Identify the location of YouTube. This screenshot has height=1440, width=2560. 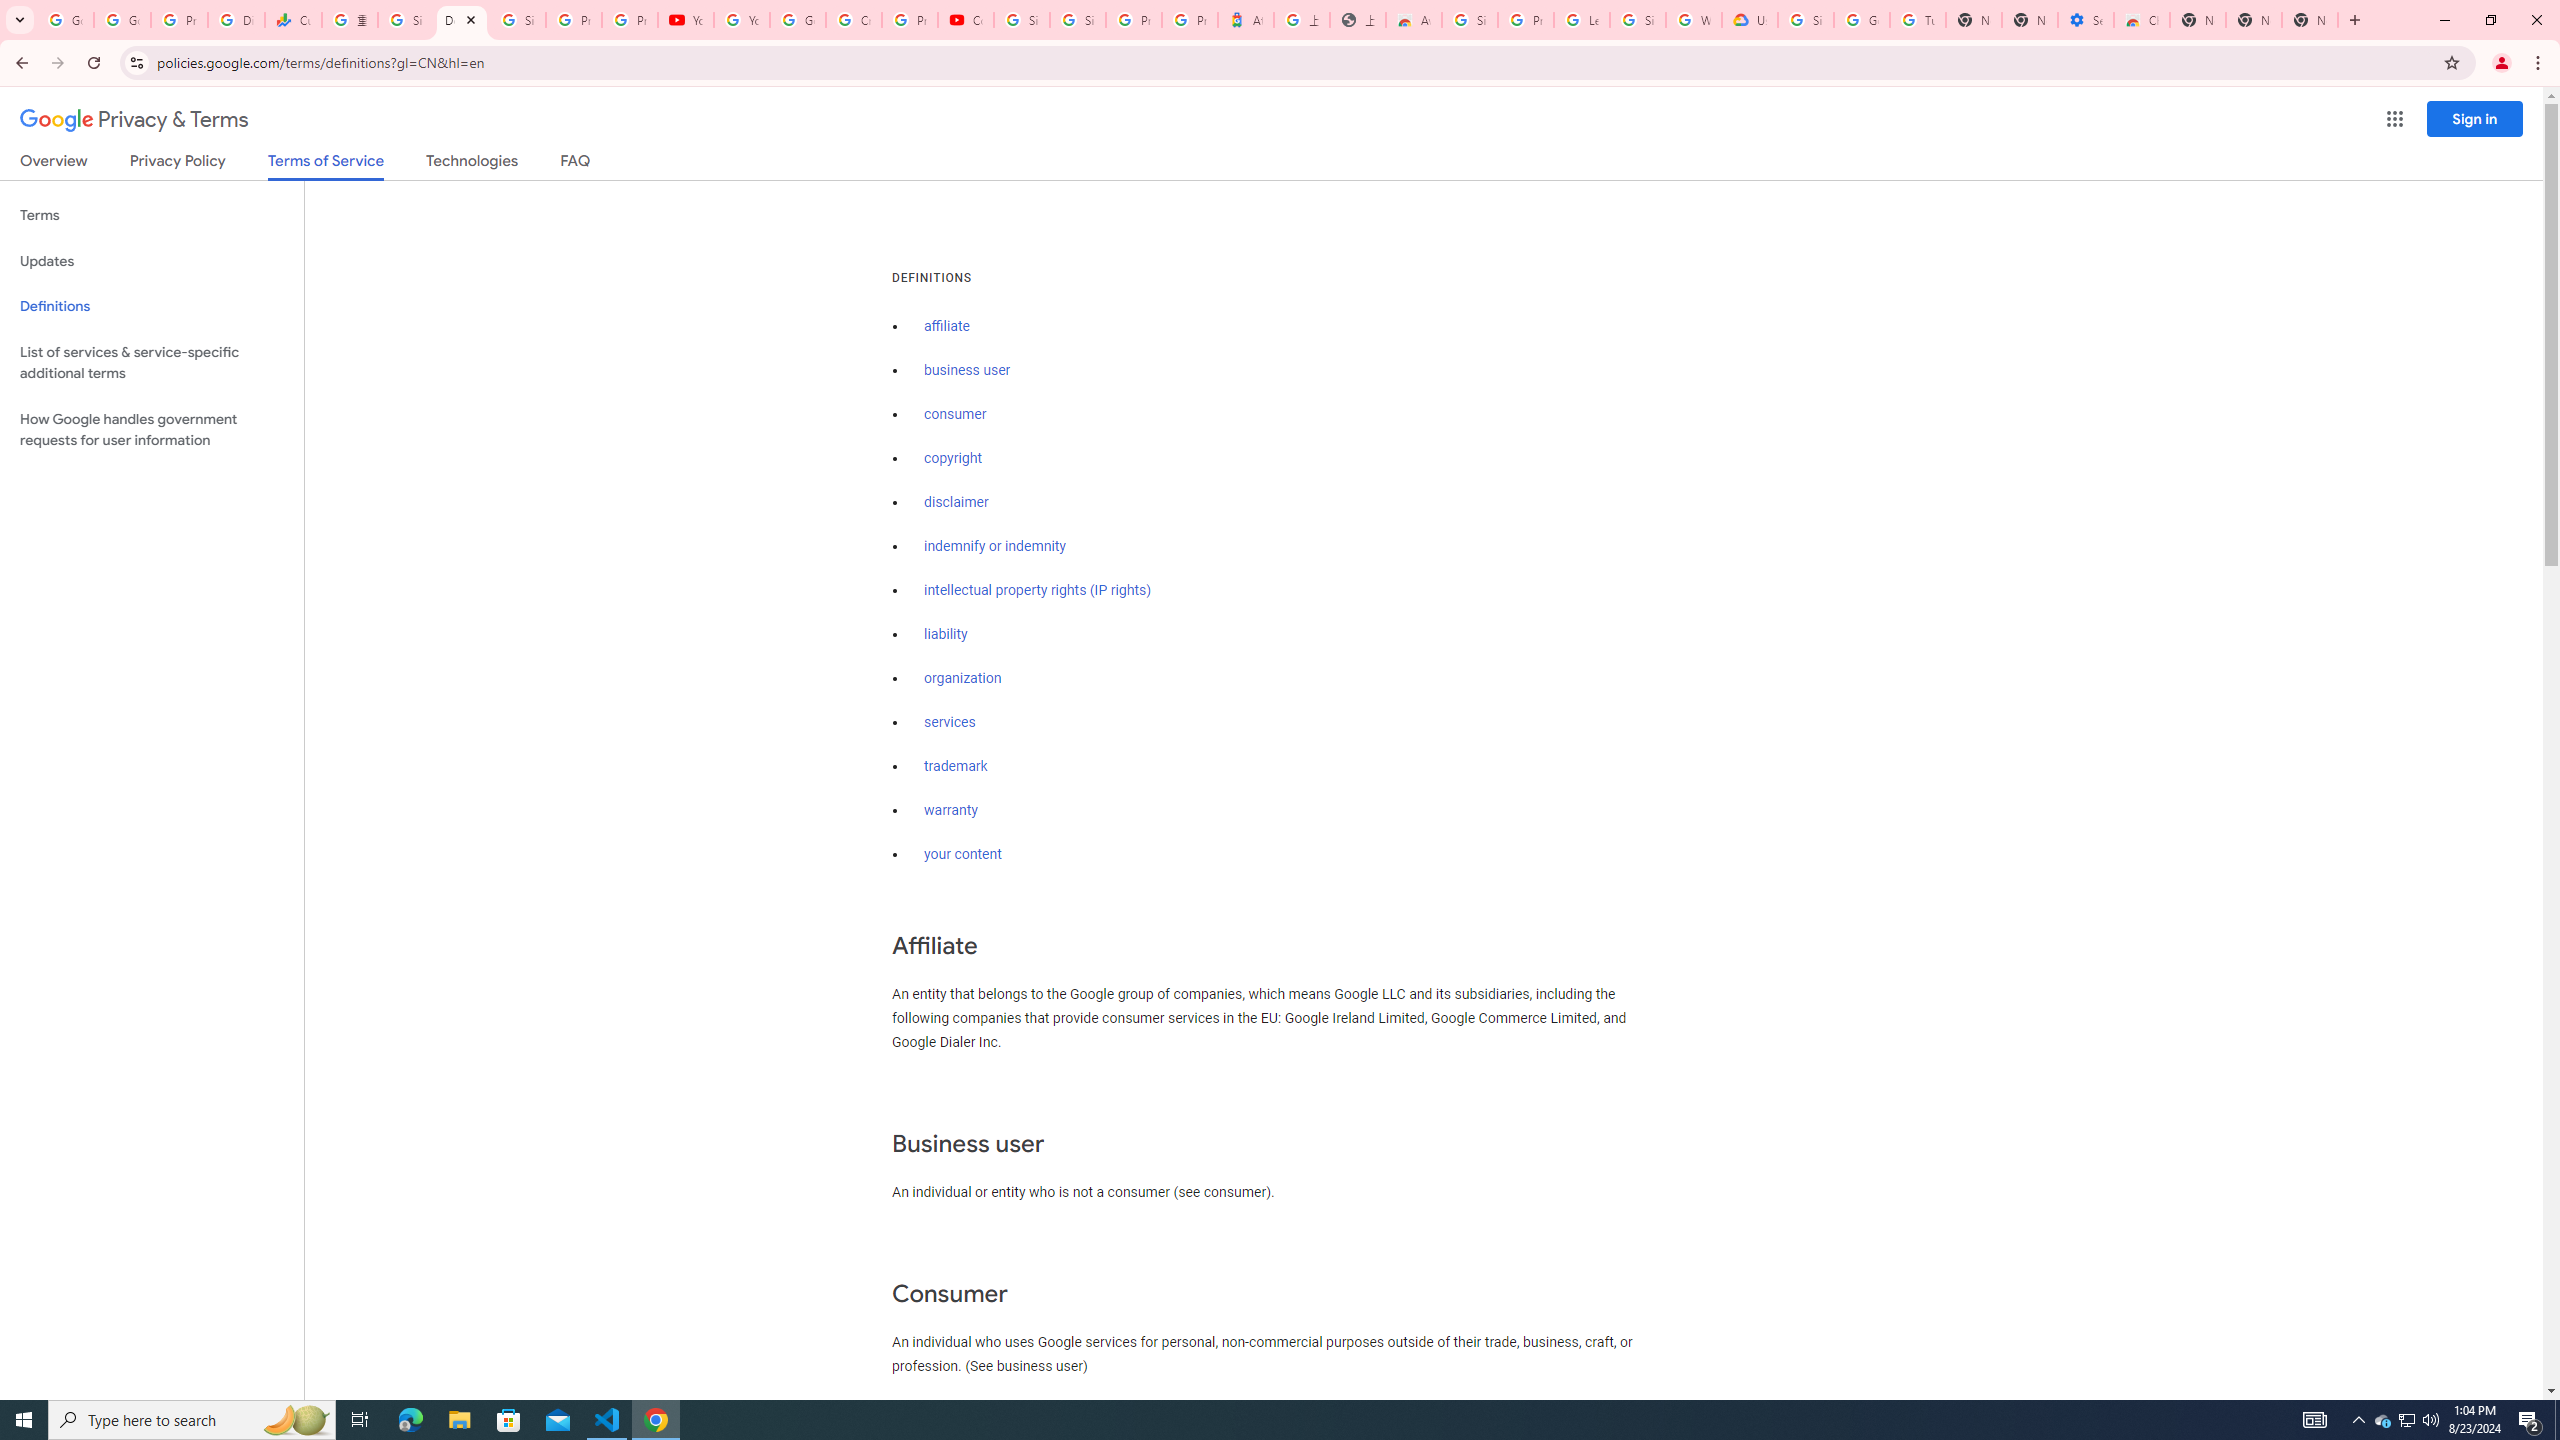
(741, 20).